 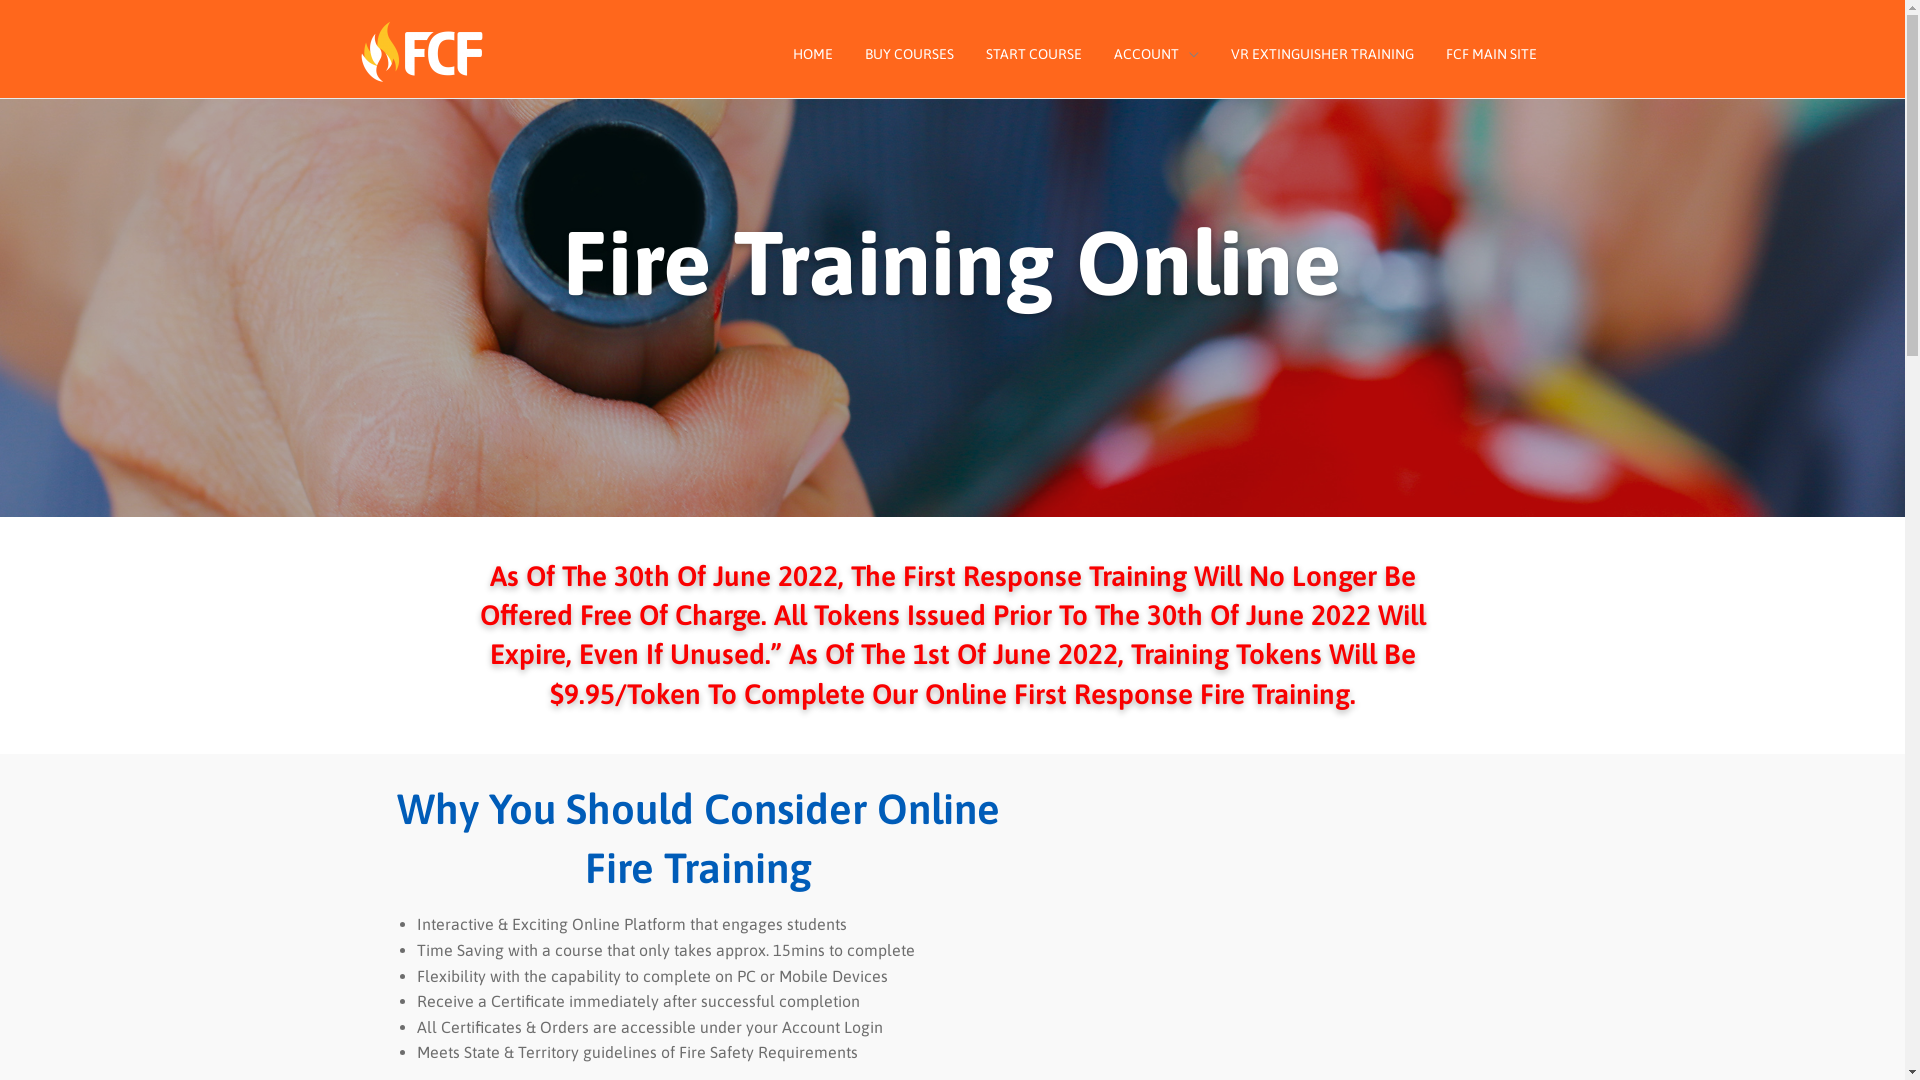 What do you see at coordinates (1492, 53) in the screenshot?
I see `FCF MAIN SITE` at bounding box center [1492, 53].